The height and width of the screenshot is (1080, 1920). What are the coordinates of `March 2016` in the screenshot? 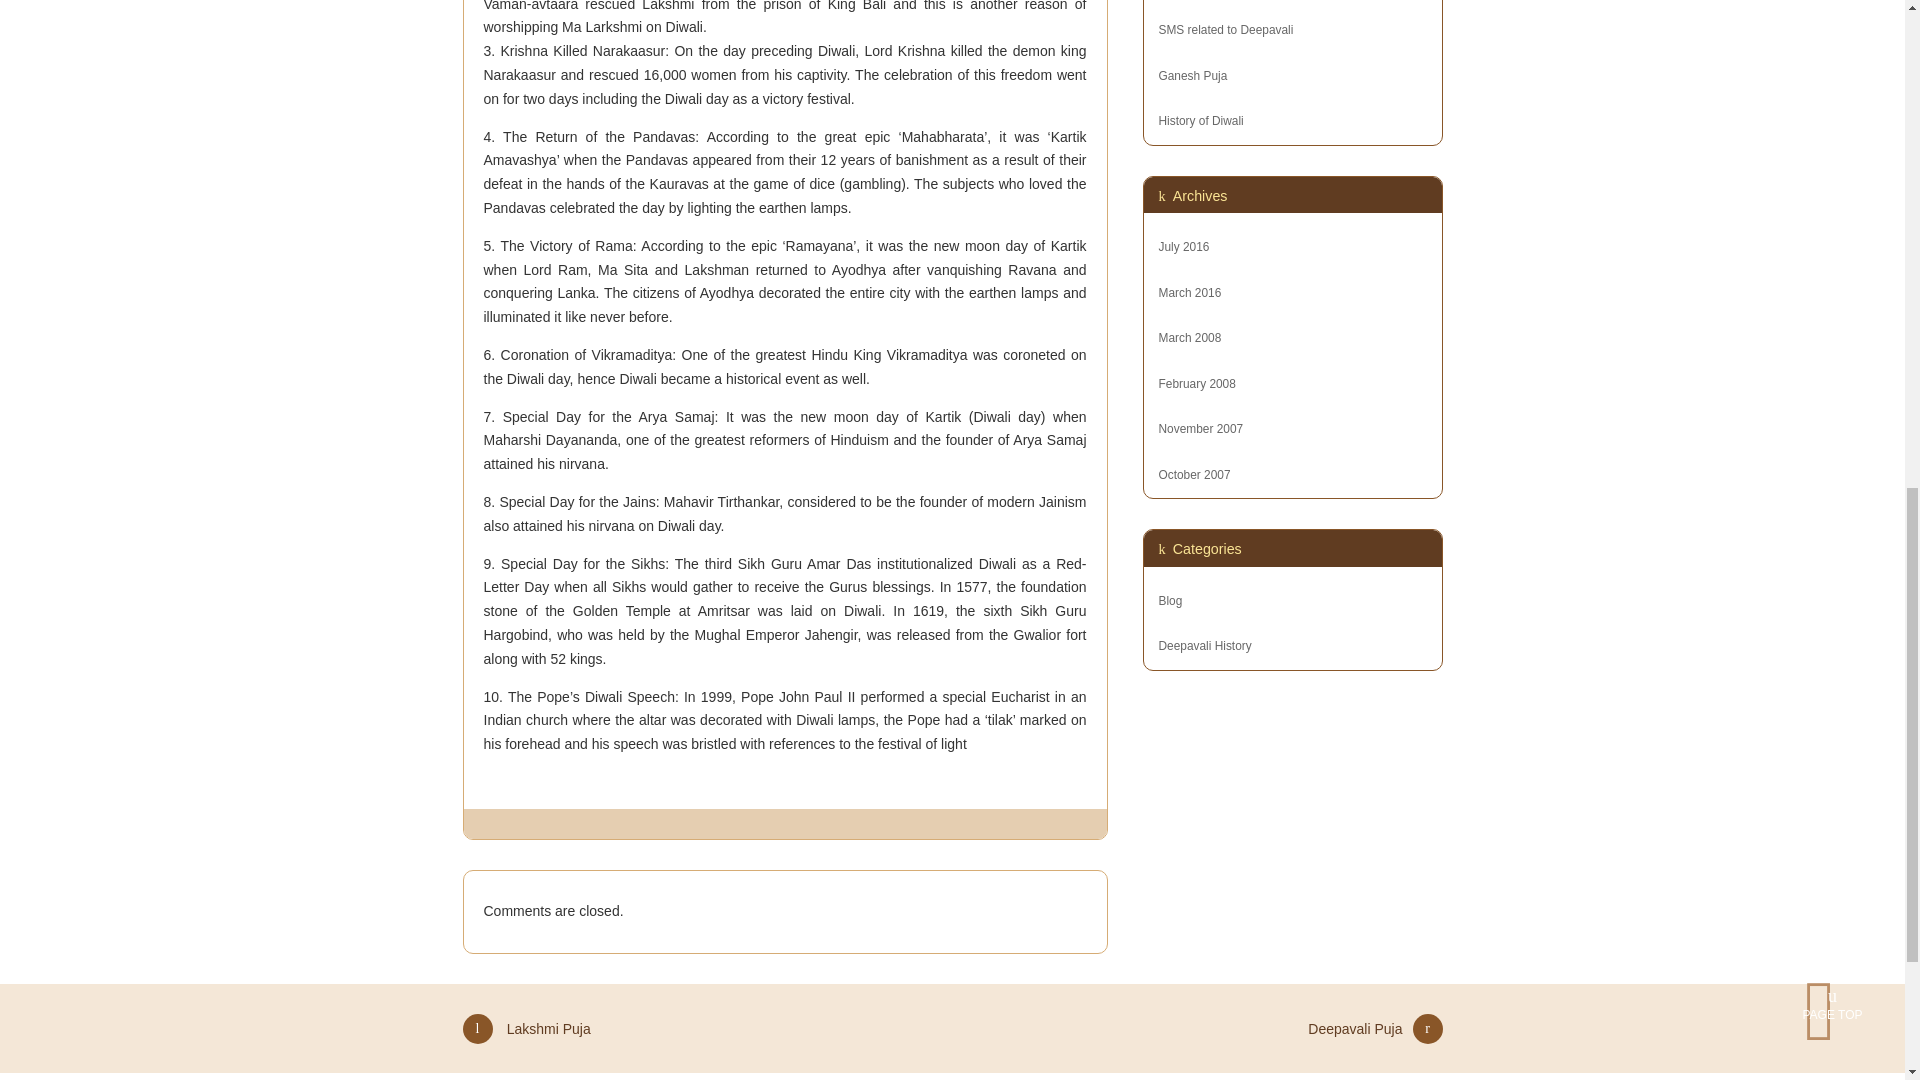 It's located at (1189, 293).